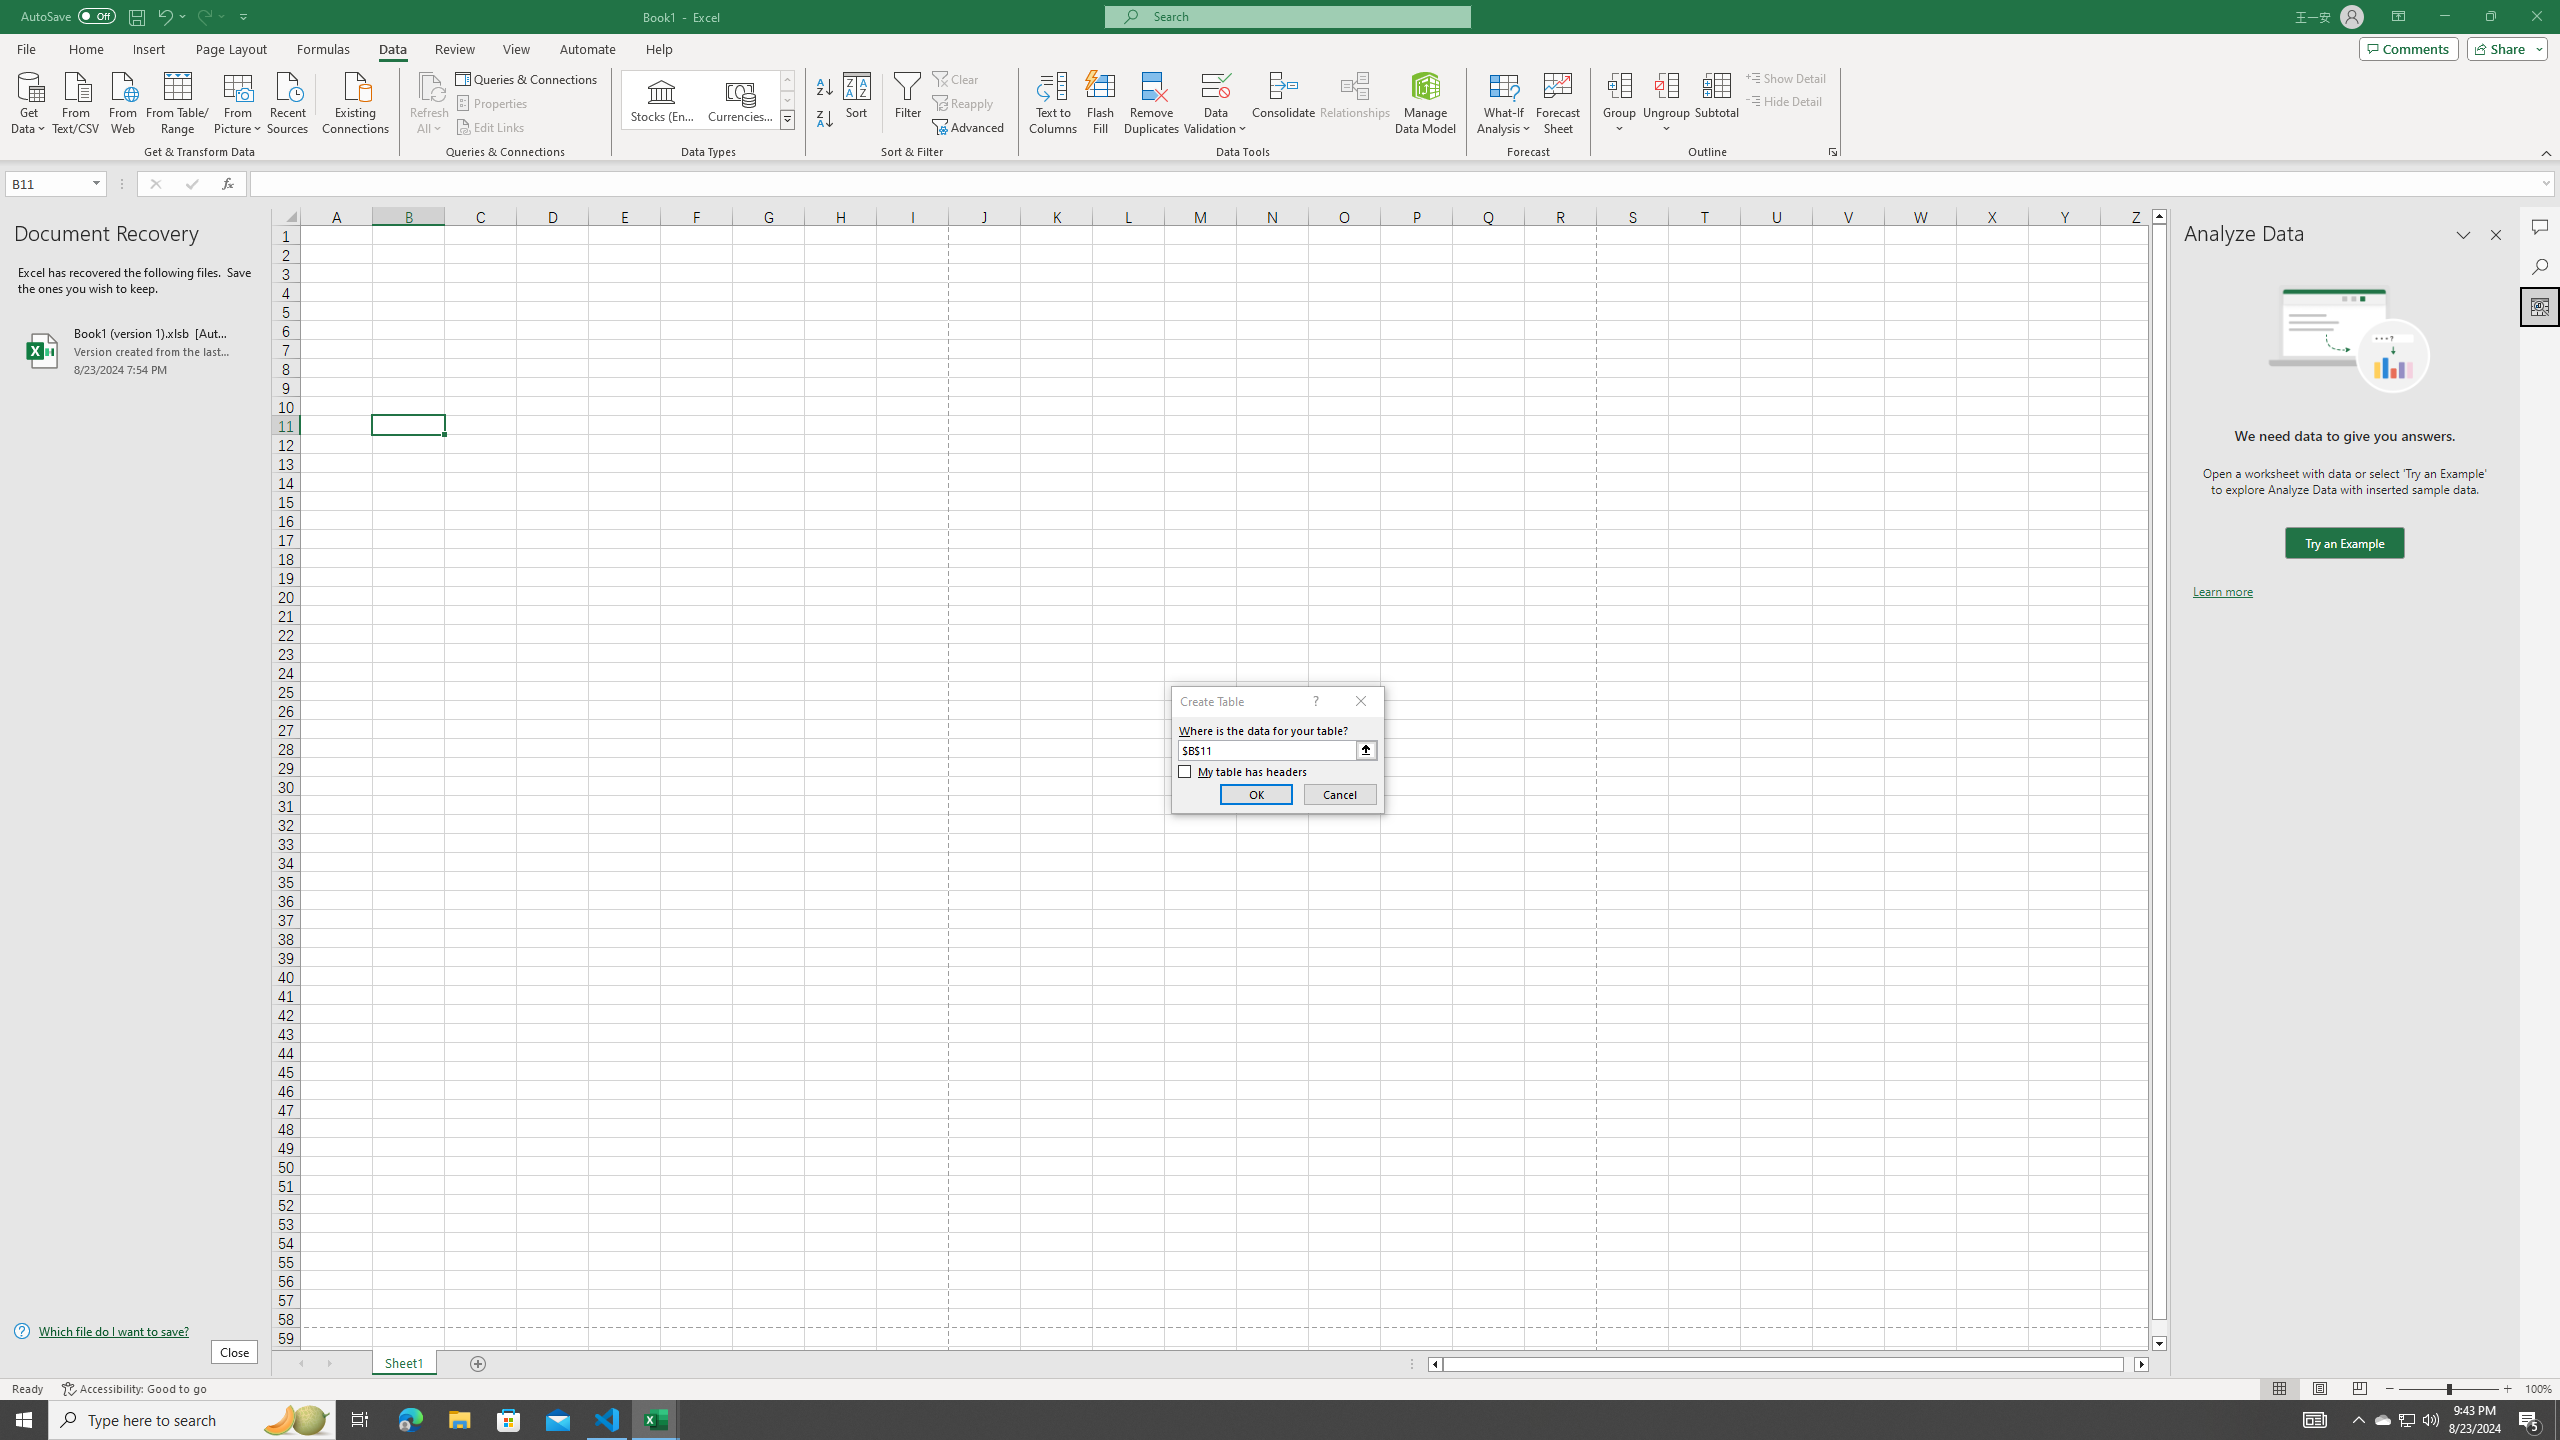  What do you see at coordinates (1832, 152) in the screenshot?
I see `Group and Outline Settings` at bounding box center [1832, 152].